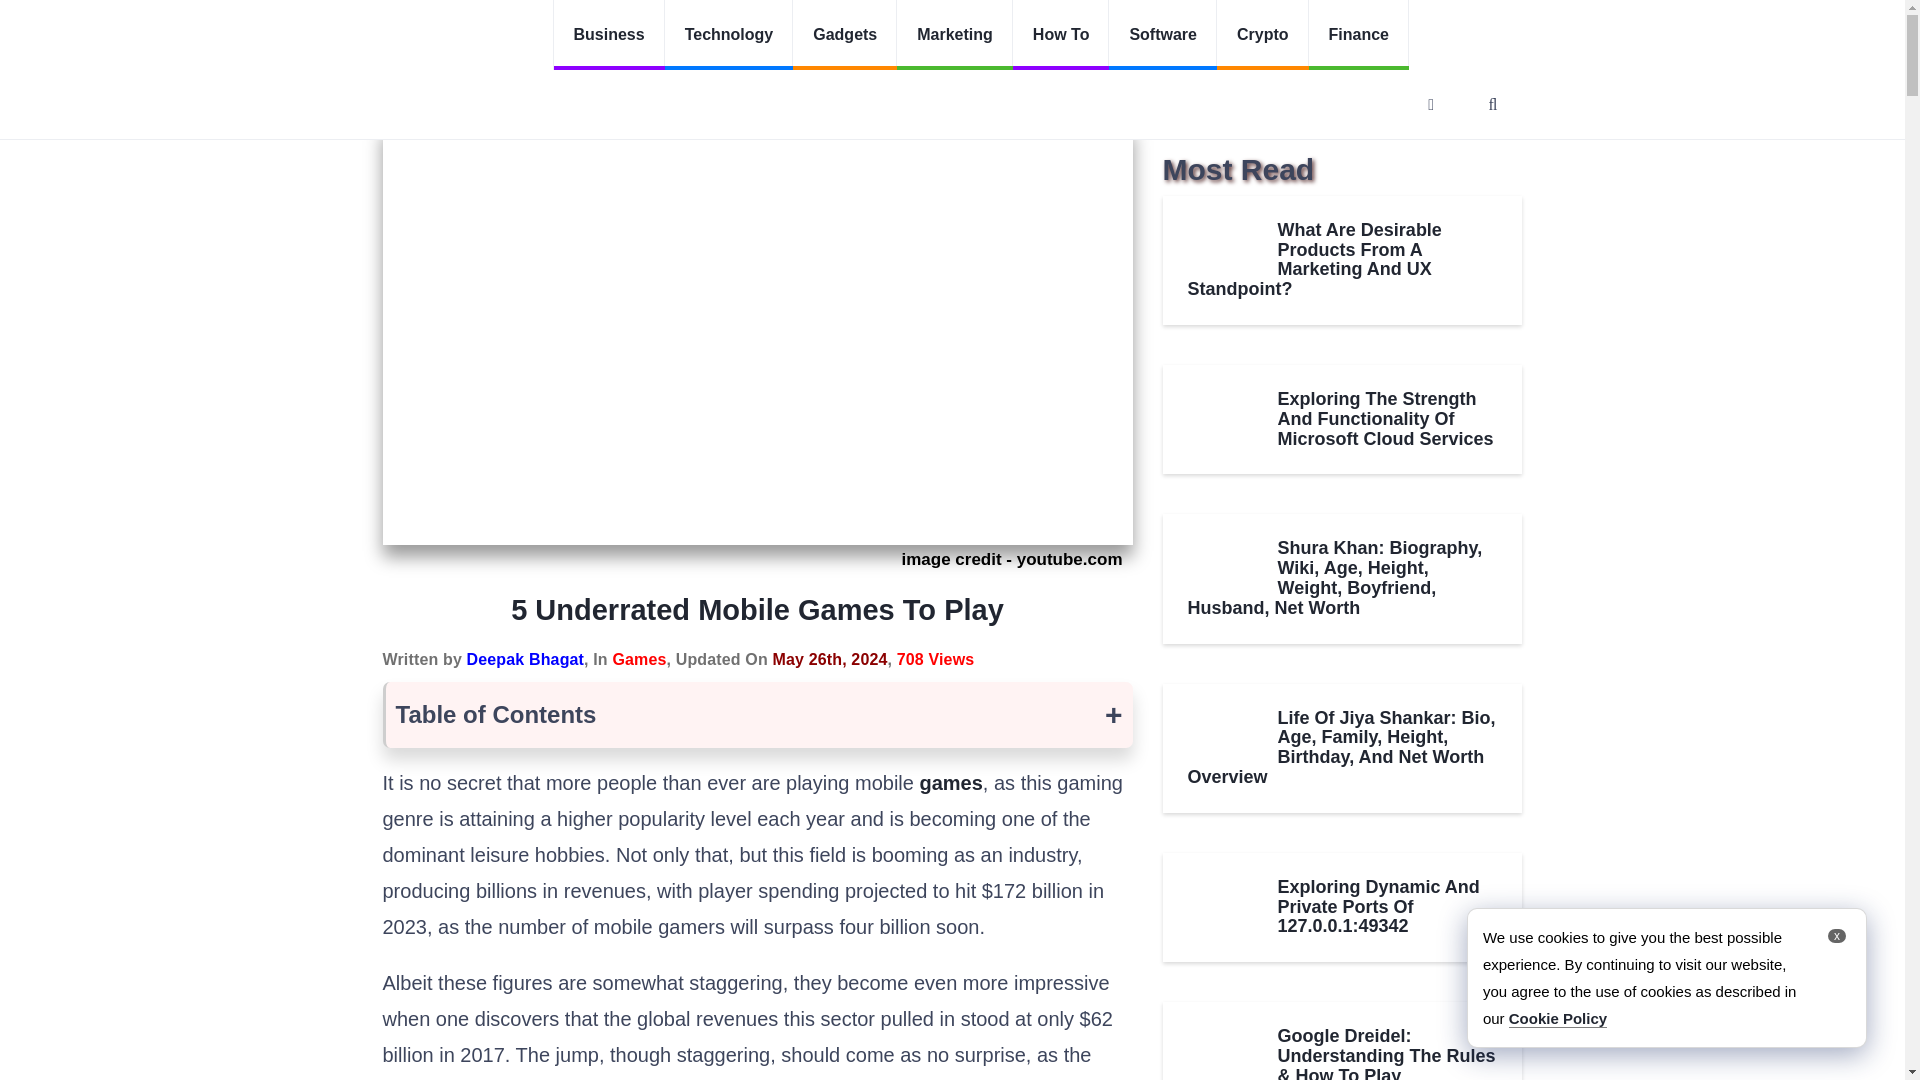 The width and height of the screenshot is (1920, 1080). I want to click on 5 Underrated Mobile Games To Play, so click(630, 96).